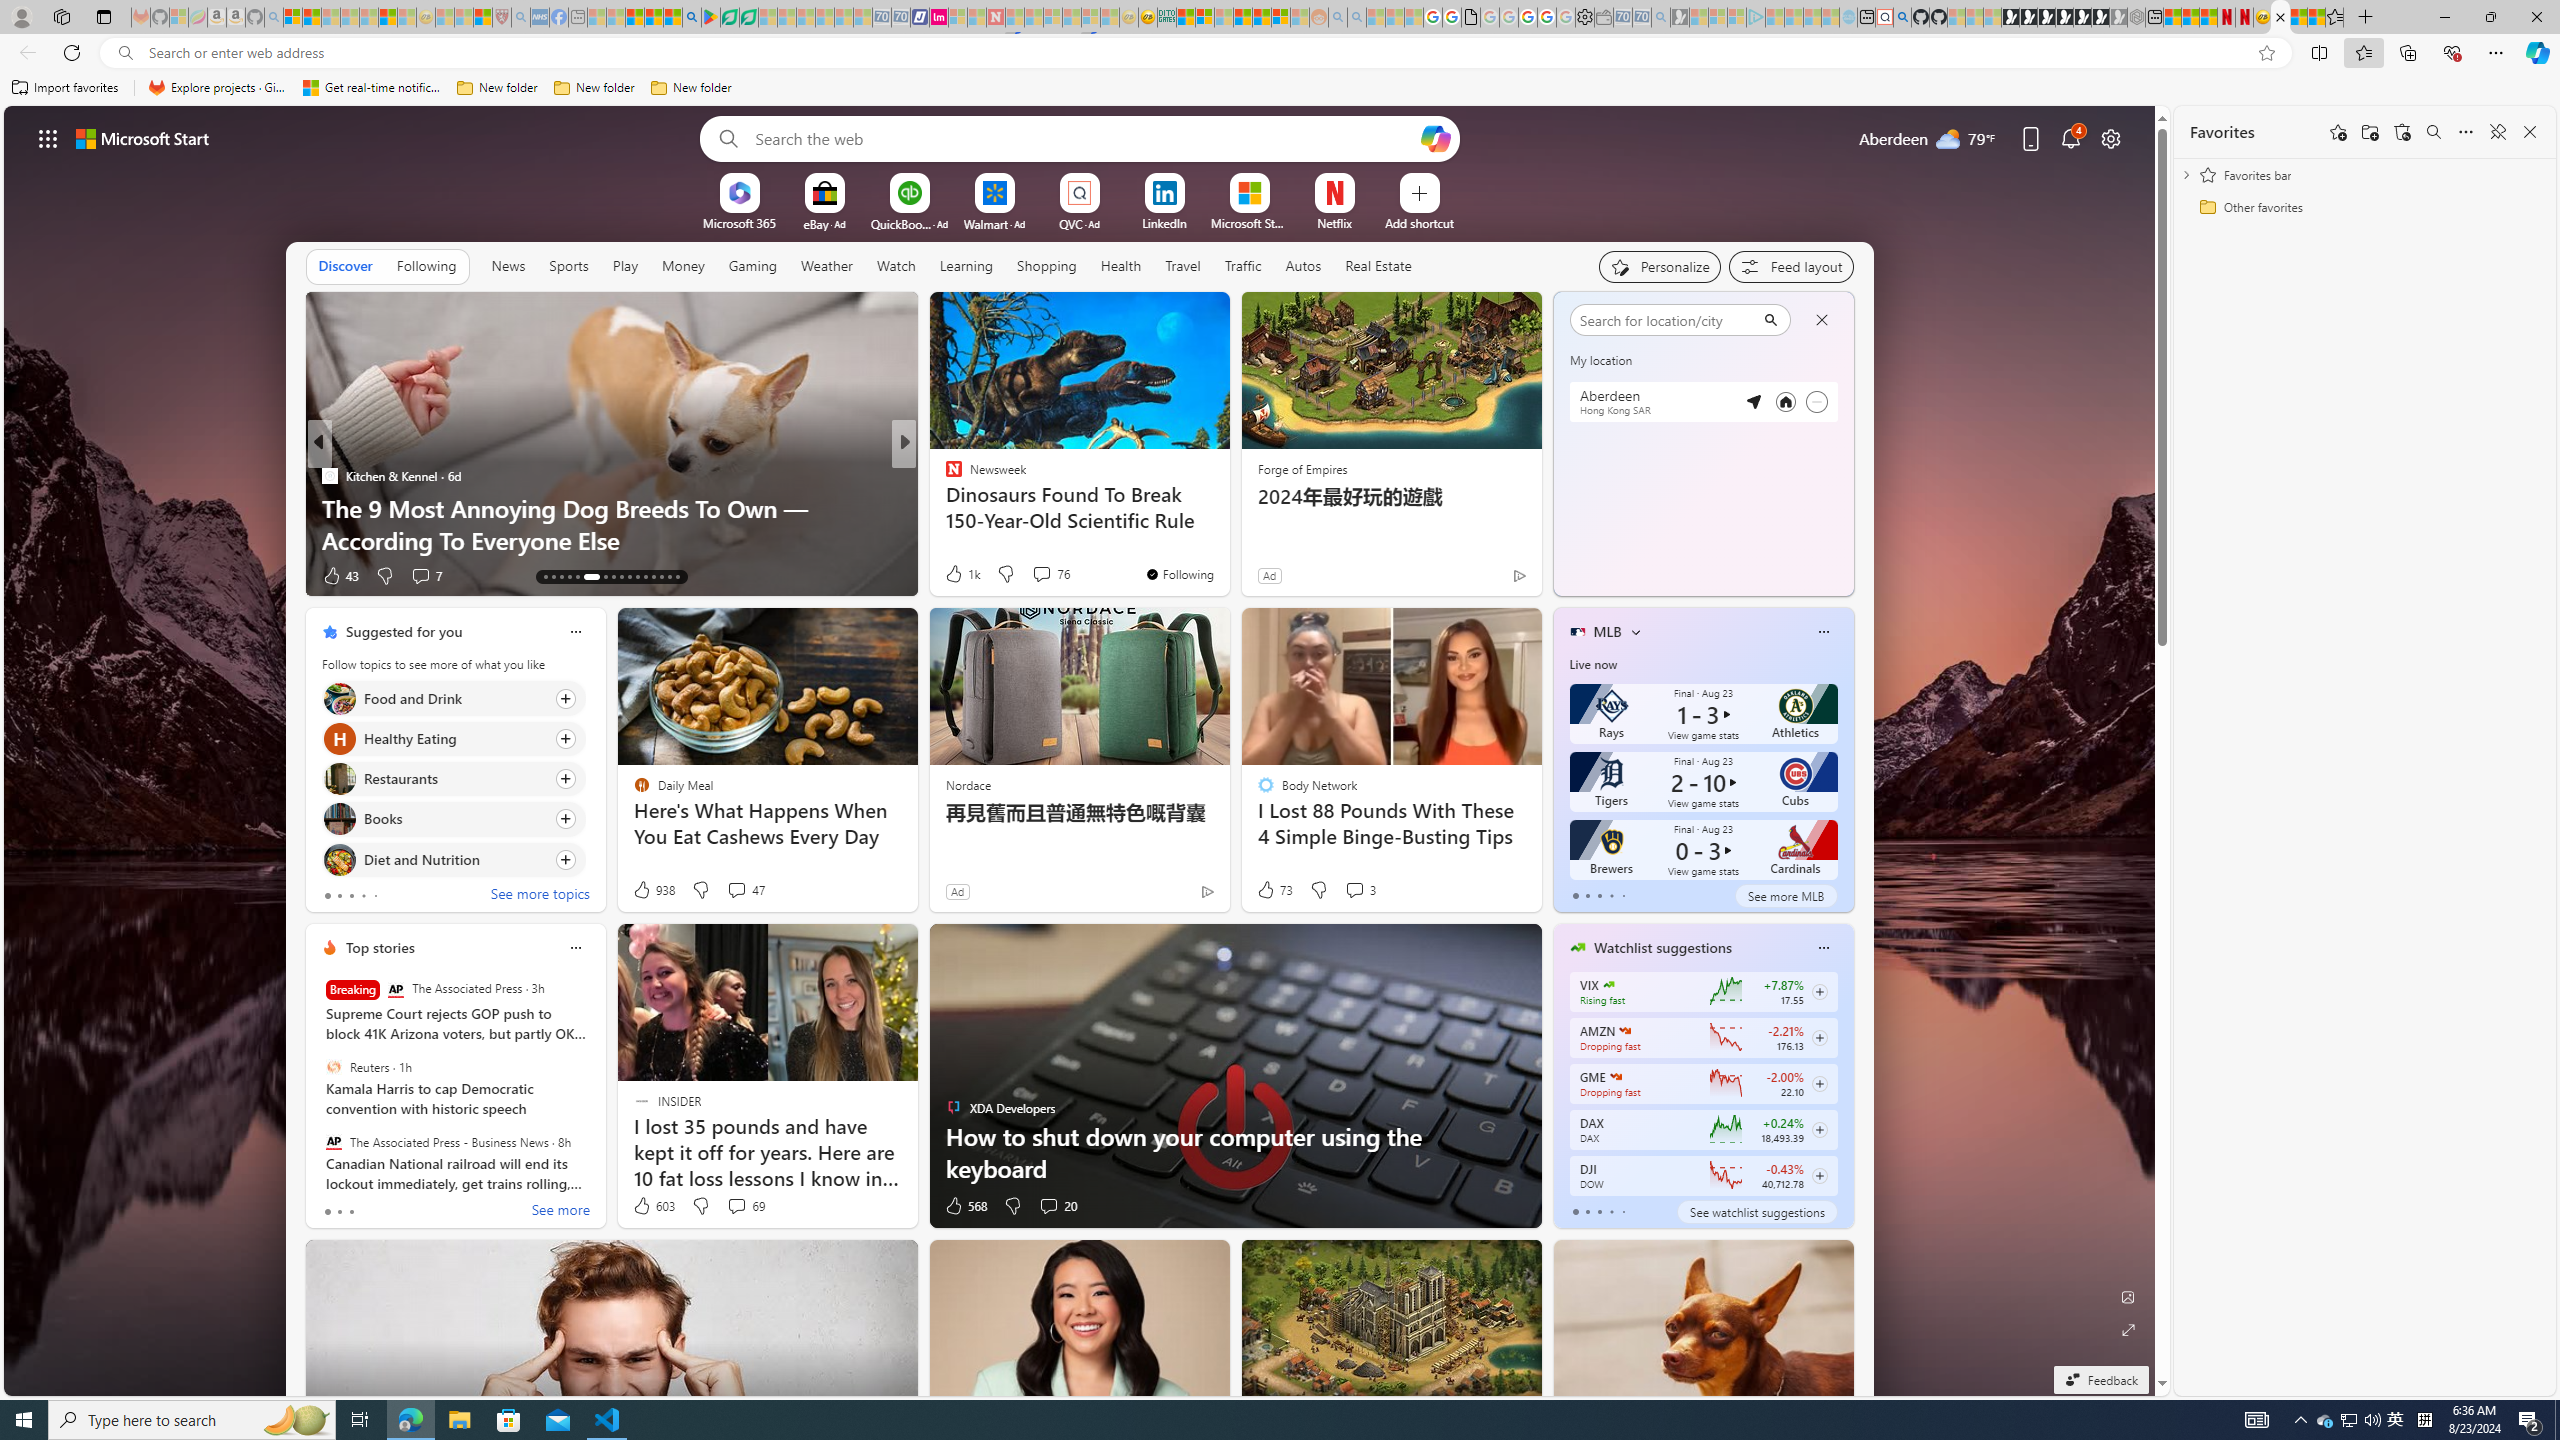  What do you see at coordinates (1611, 1212) in the screenshot?
I see `tab-3` at bounding box center [1611, 1212].